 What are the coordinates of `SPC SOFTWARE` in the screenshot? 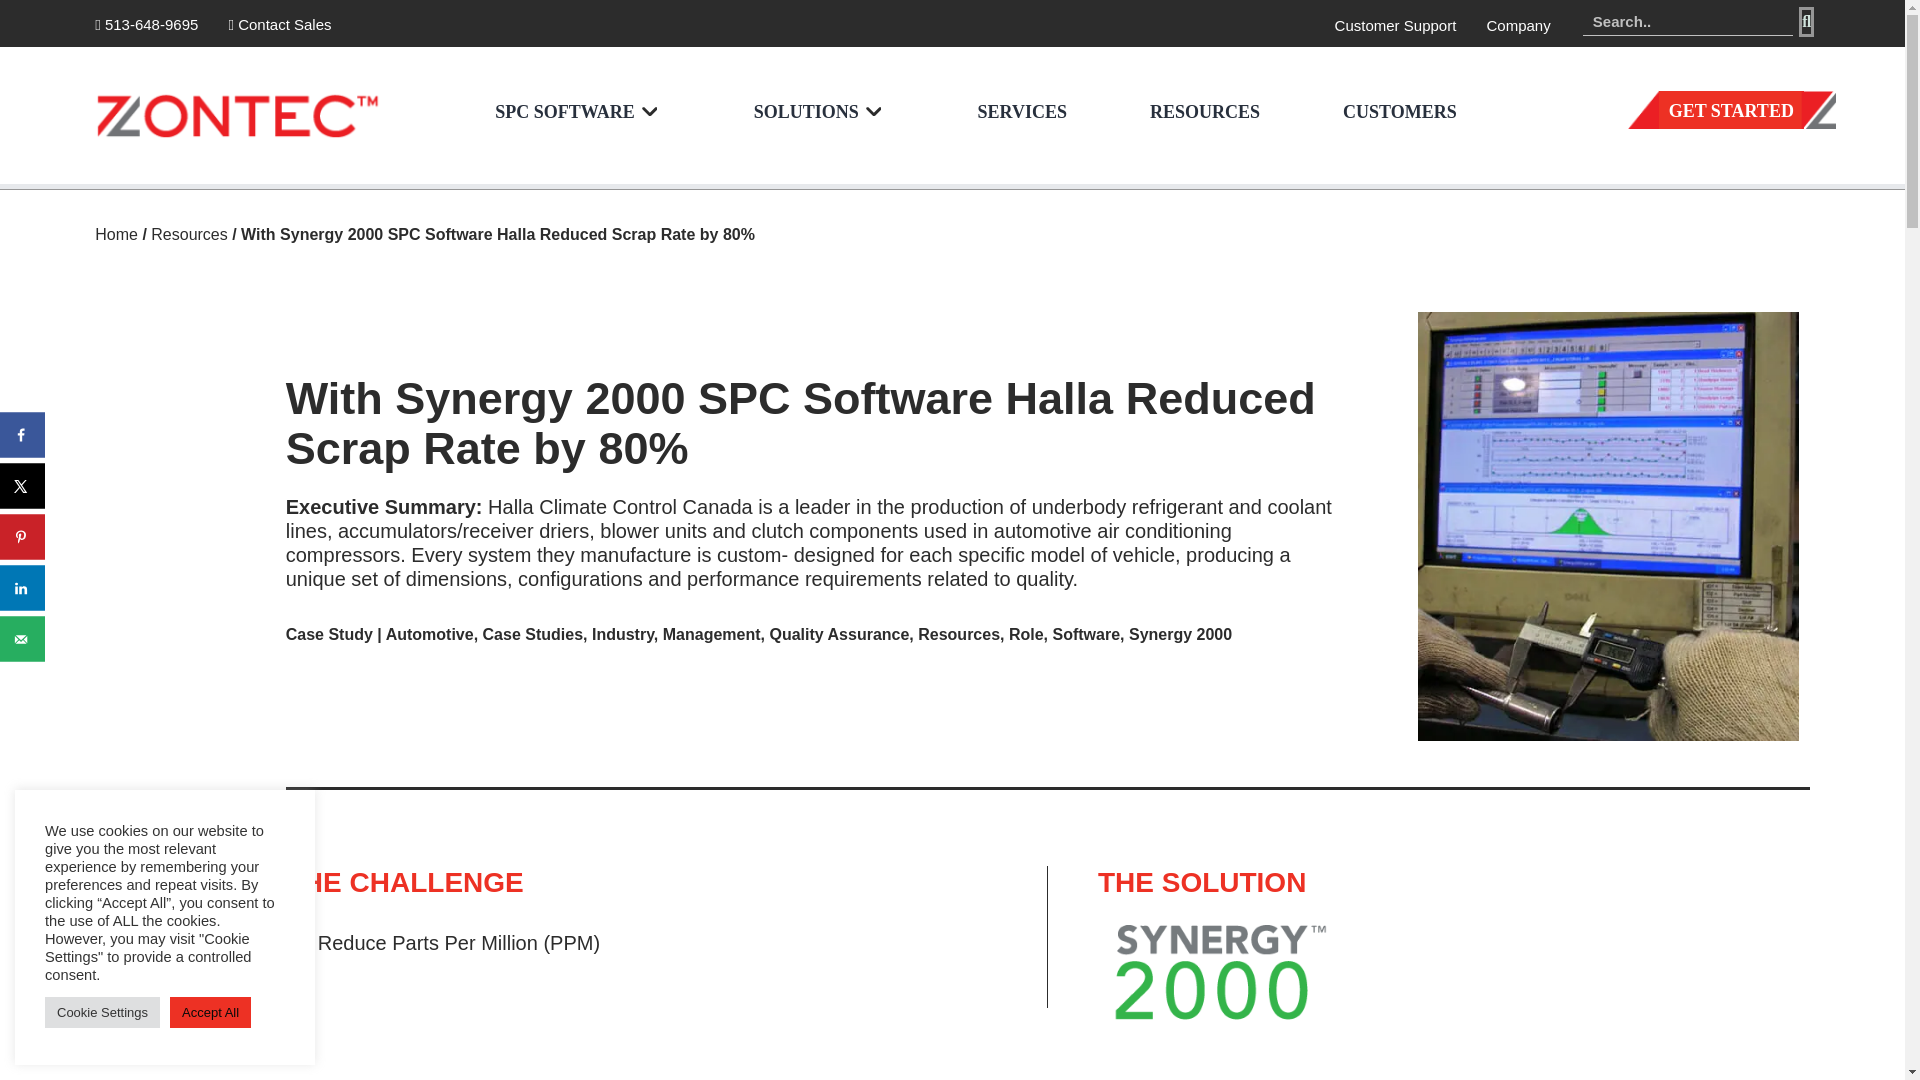 It's located at (558, 115).